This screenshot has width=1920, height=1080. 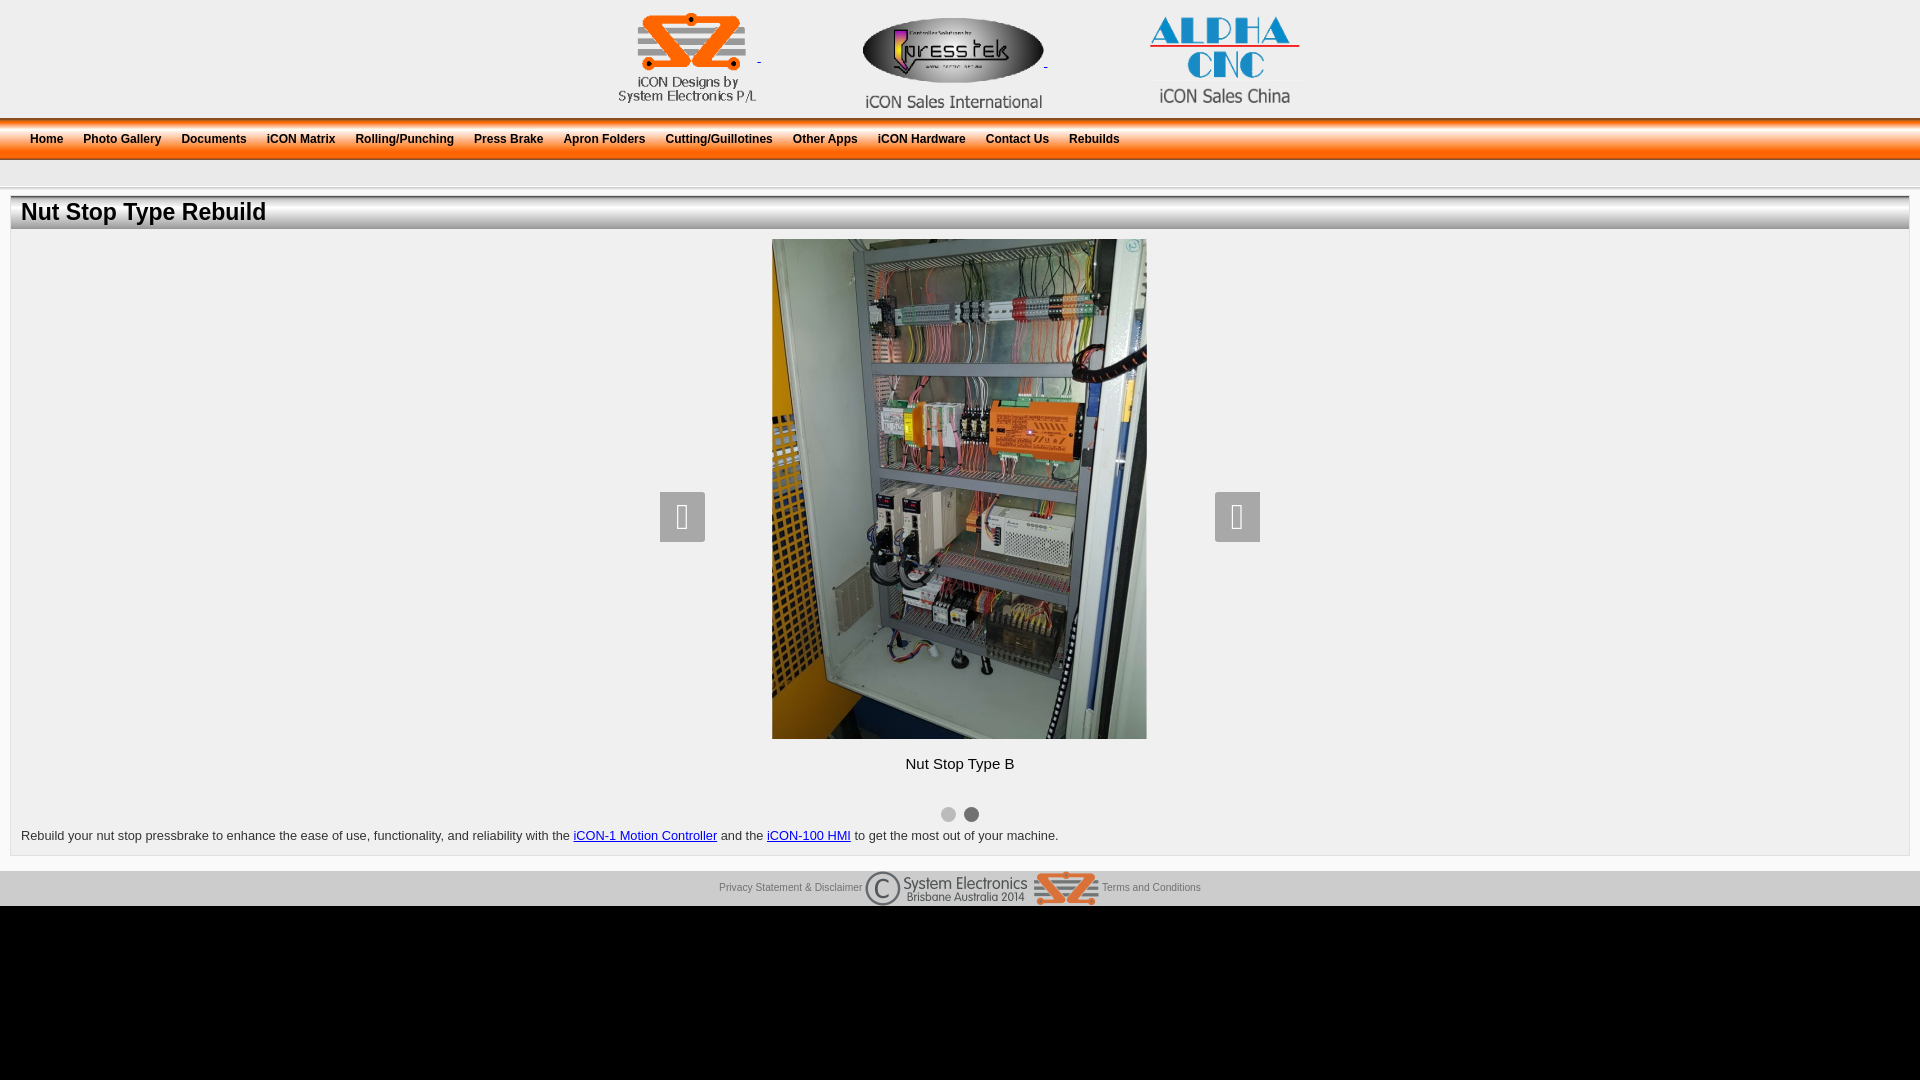 What do you see at coordinates (302, 136) in the screenshot?
I see `iCON Matrix` at bounding box center [302, 136].